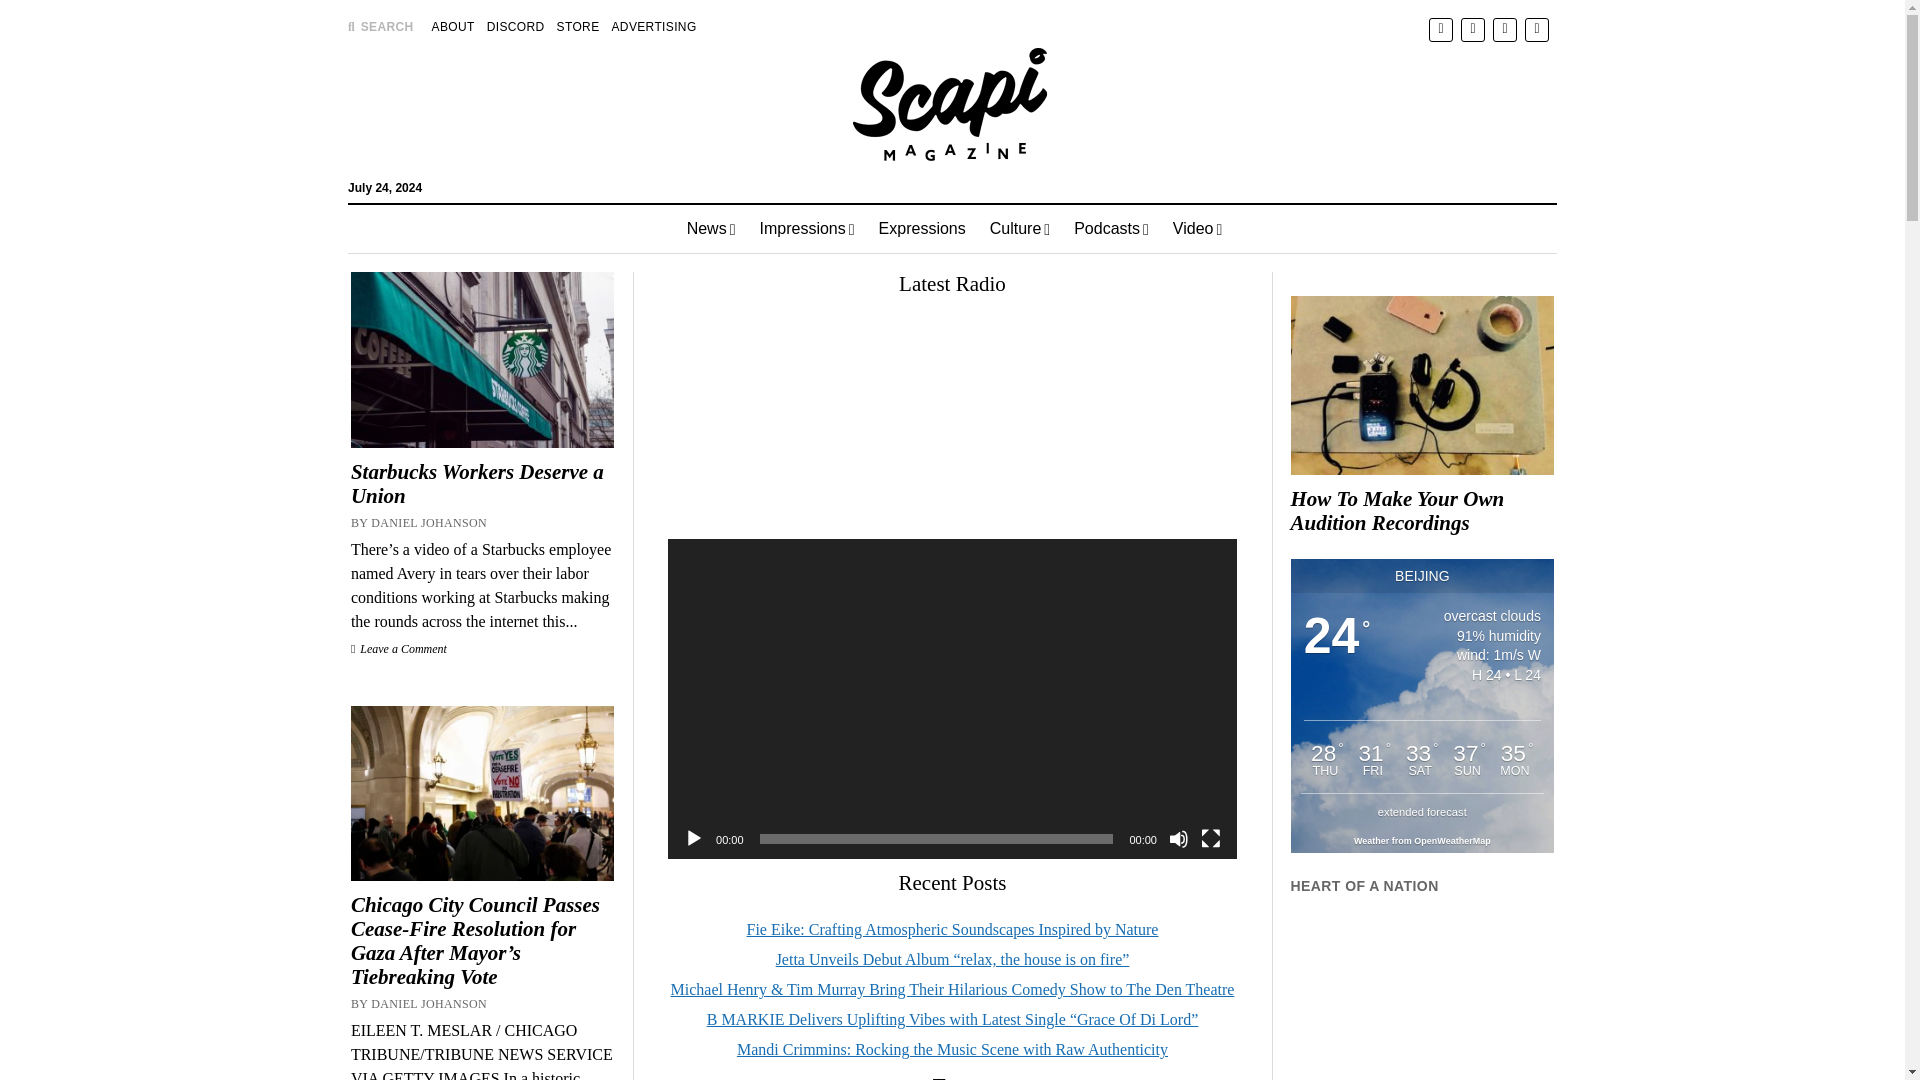 Image resolution: width=1920 pixels, height=1080 pixels. Describe the element at coordinates (808, 228) in the screenshot. I see `Impressions` at that location.